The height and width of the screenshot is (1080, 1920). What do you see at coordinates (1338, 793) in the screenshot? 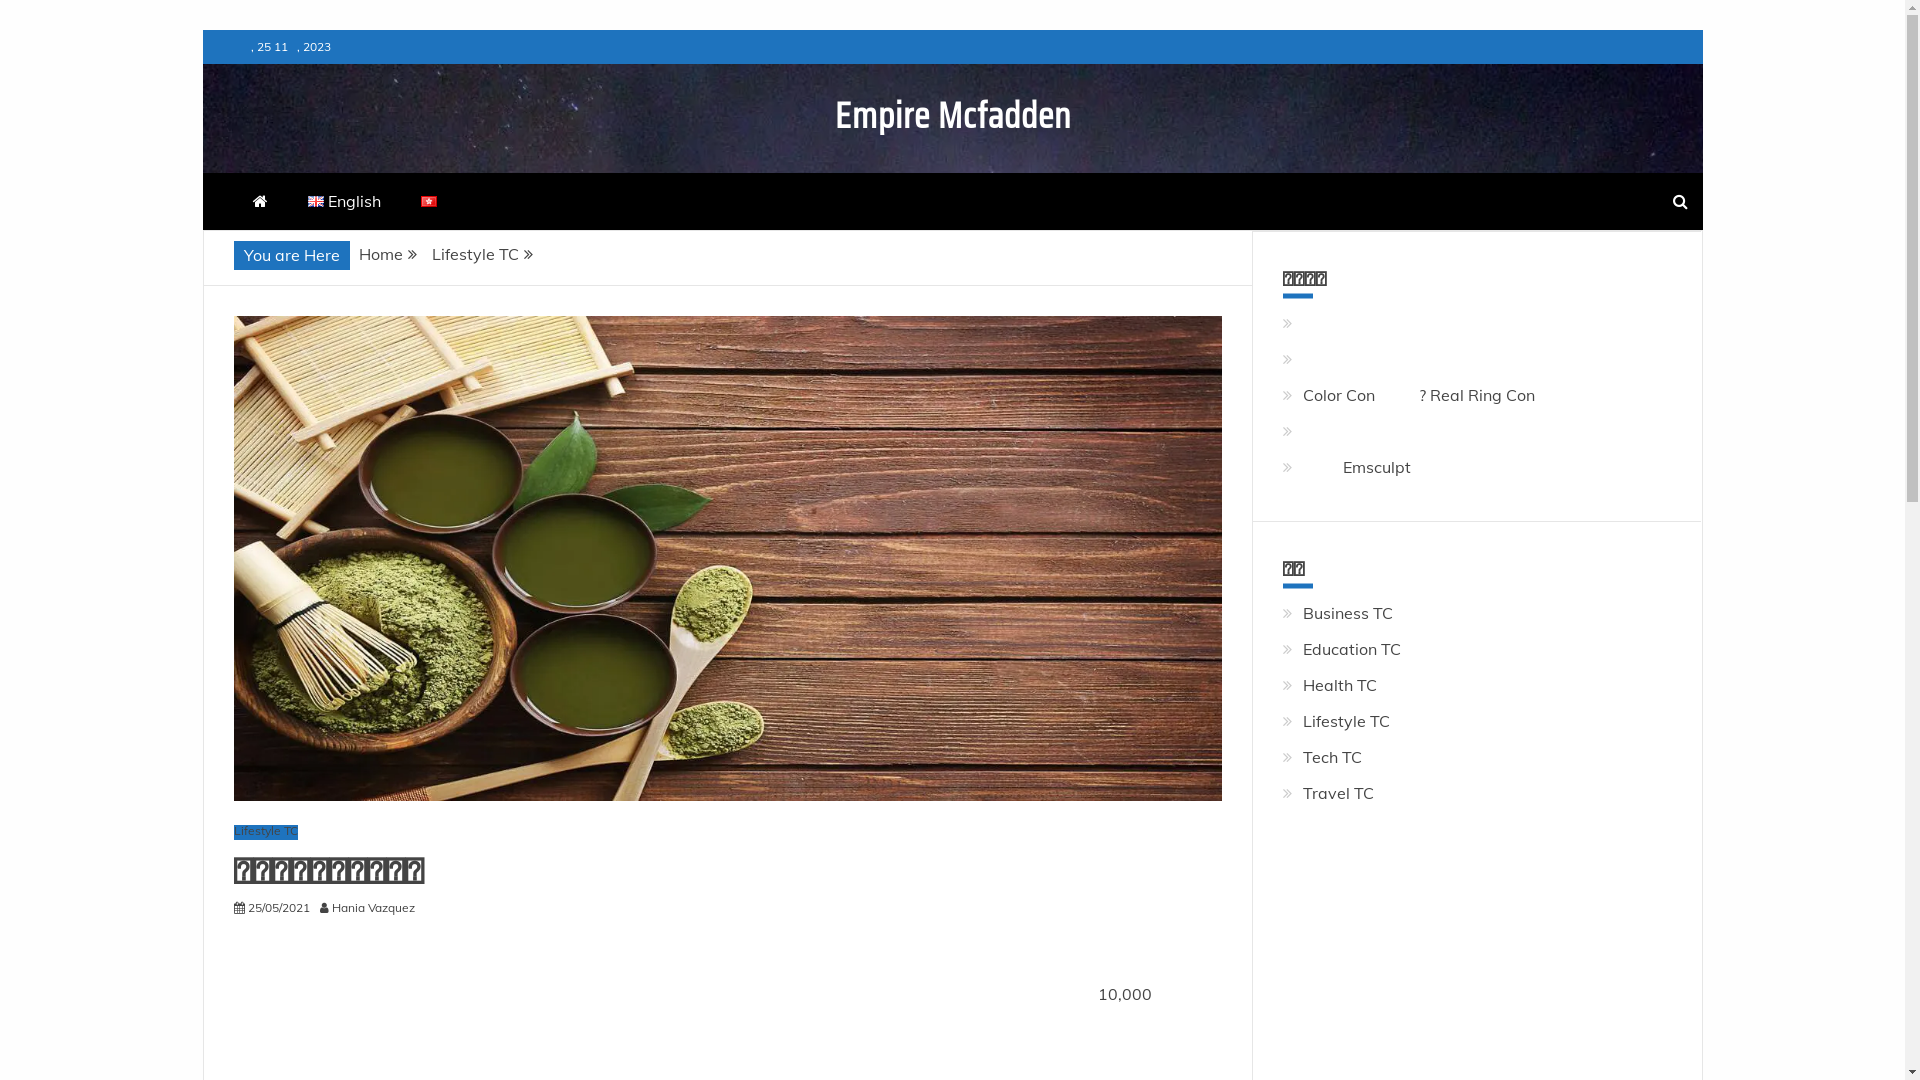
I see `Travel TC` at bounding box center [1338, 793].